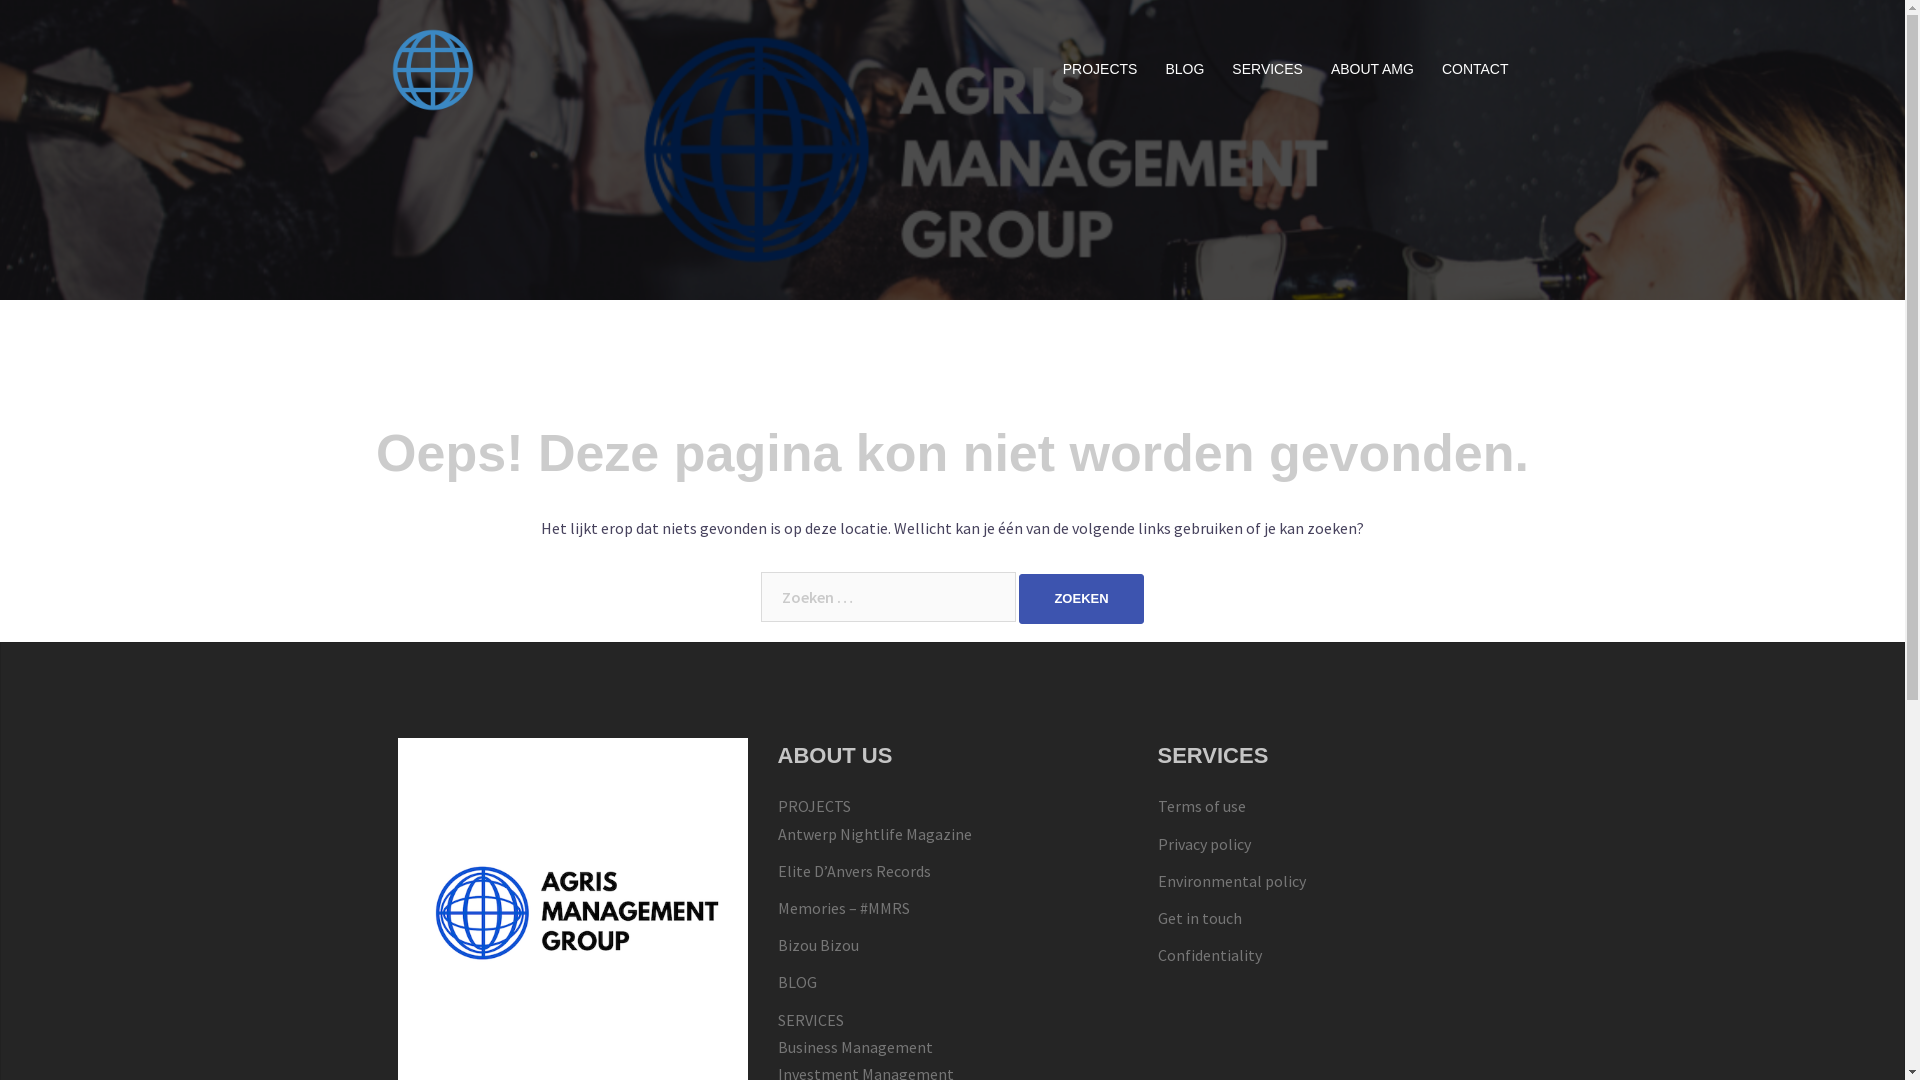 Image resolution: width=1920 pixels, height=1080 pixels. What do you see at coordinates (875, 834) in the screenshot?
I see `Antwerp Nightlife Magazine` at bounding box center [875, 834].